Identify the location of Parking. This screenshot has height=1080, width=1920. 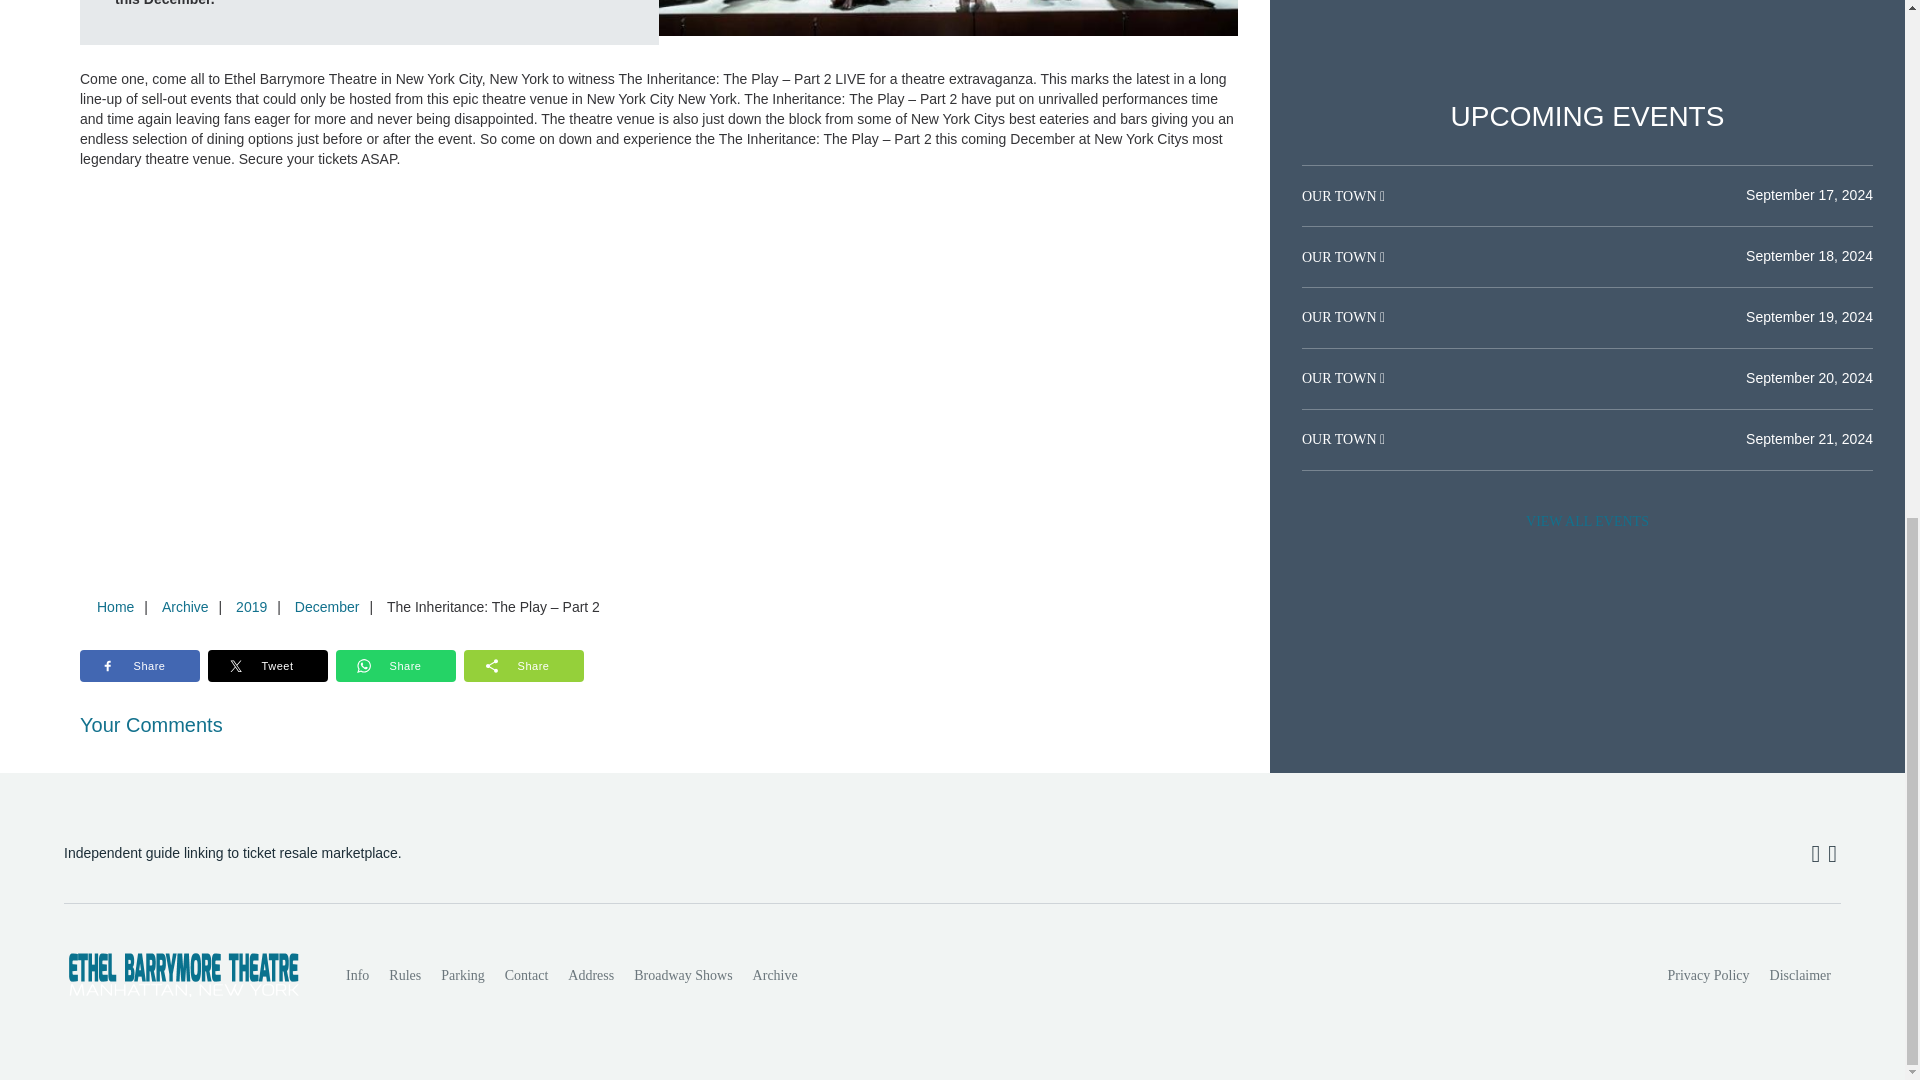
(462, 975).